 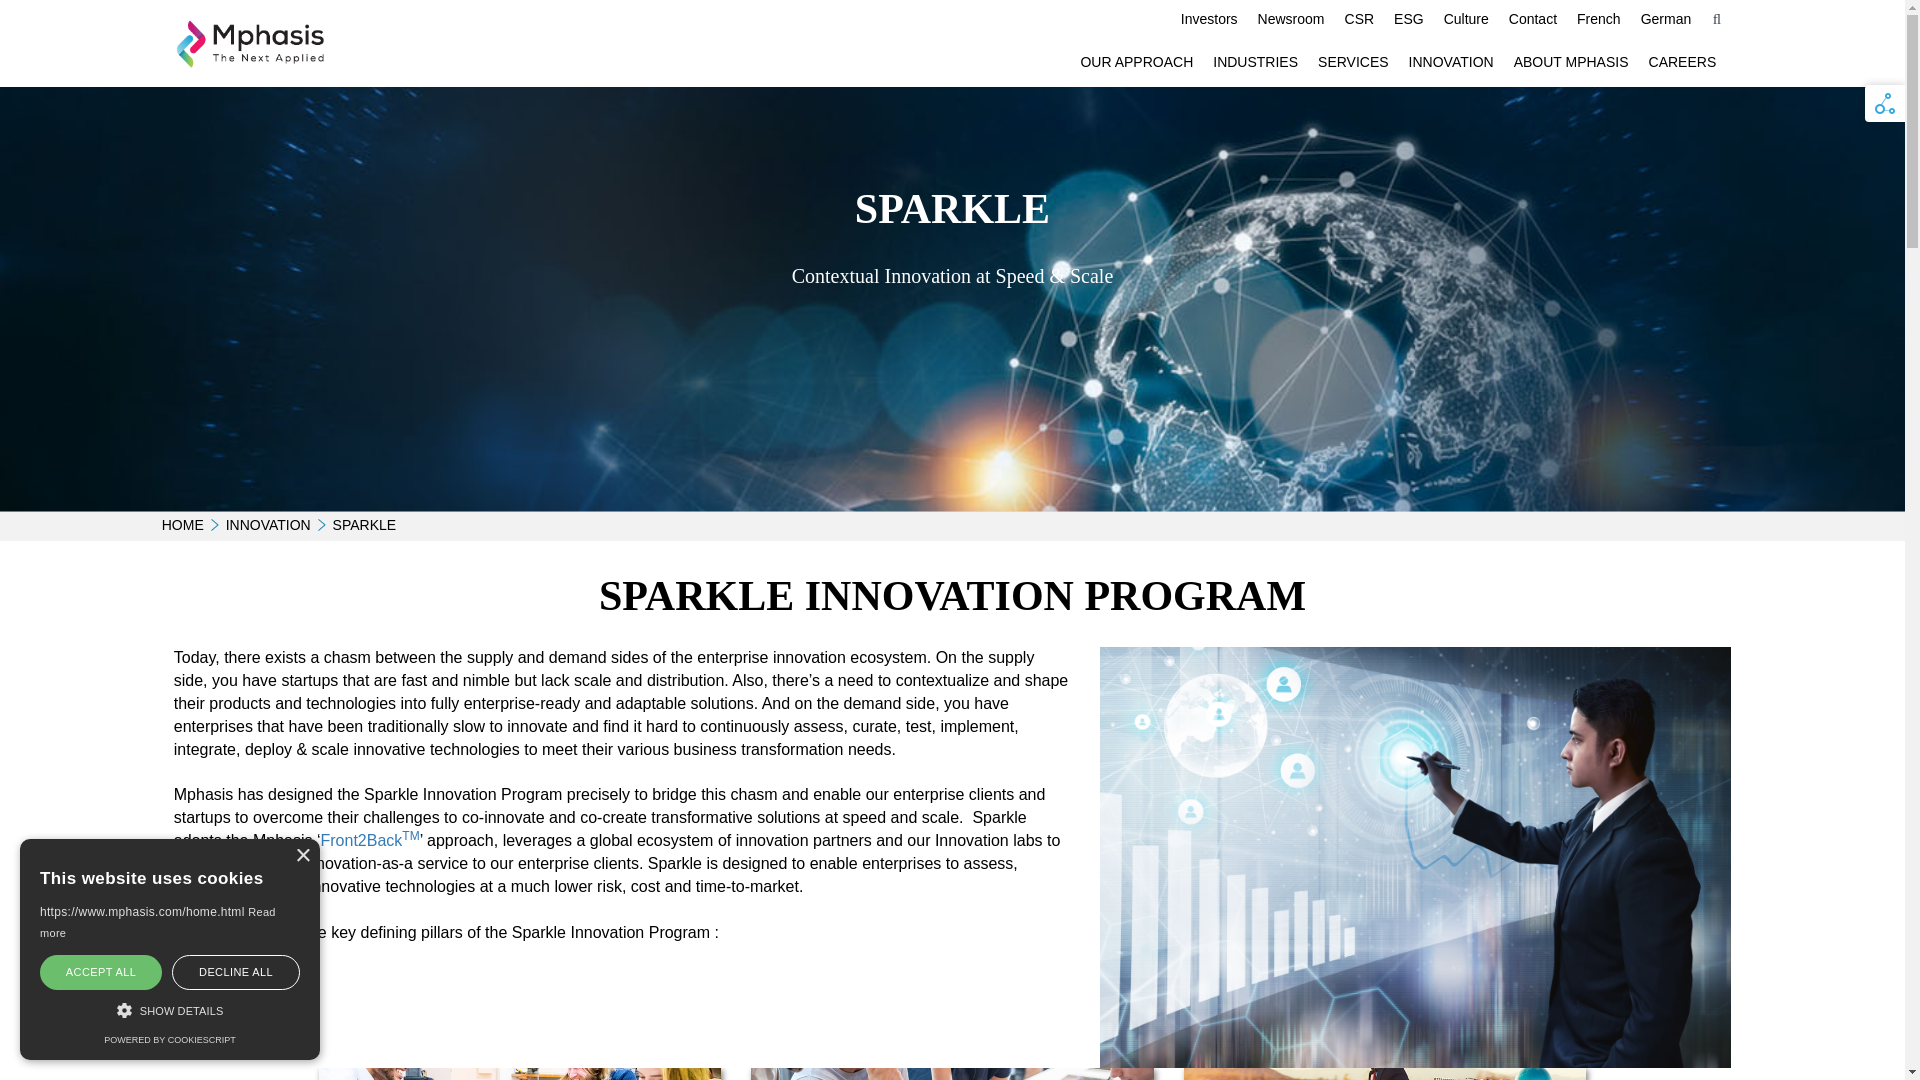 I want to click on ESG, so click(x=1409, y=19).